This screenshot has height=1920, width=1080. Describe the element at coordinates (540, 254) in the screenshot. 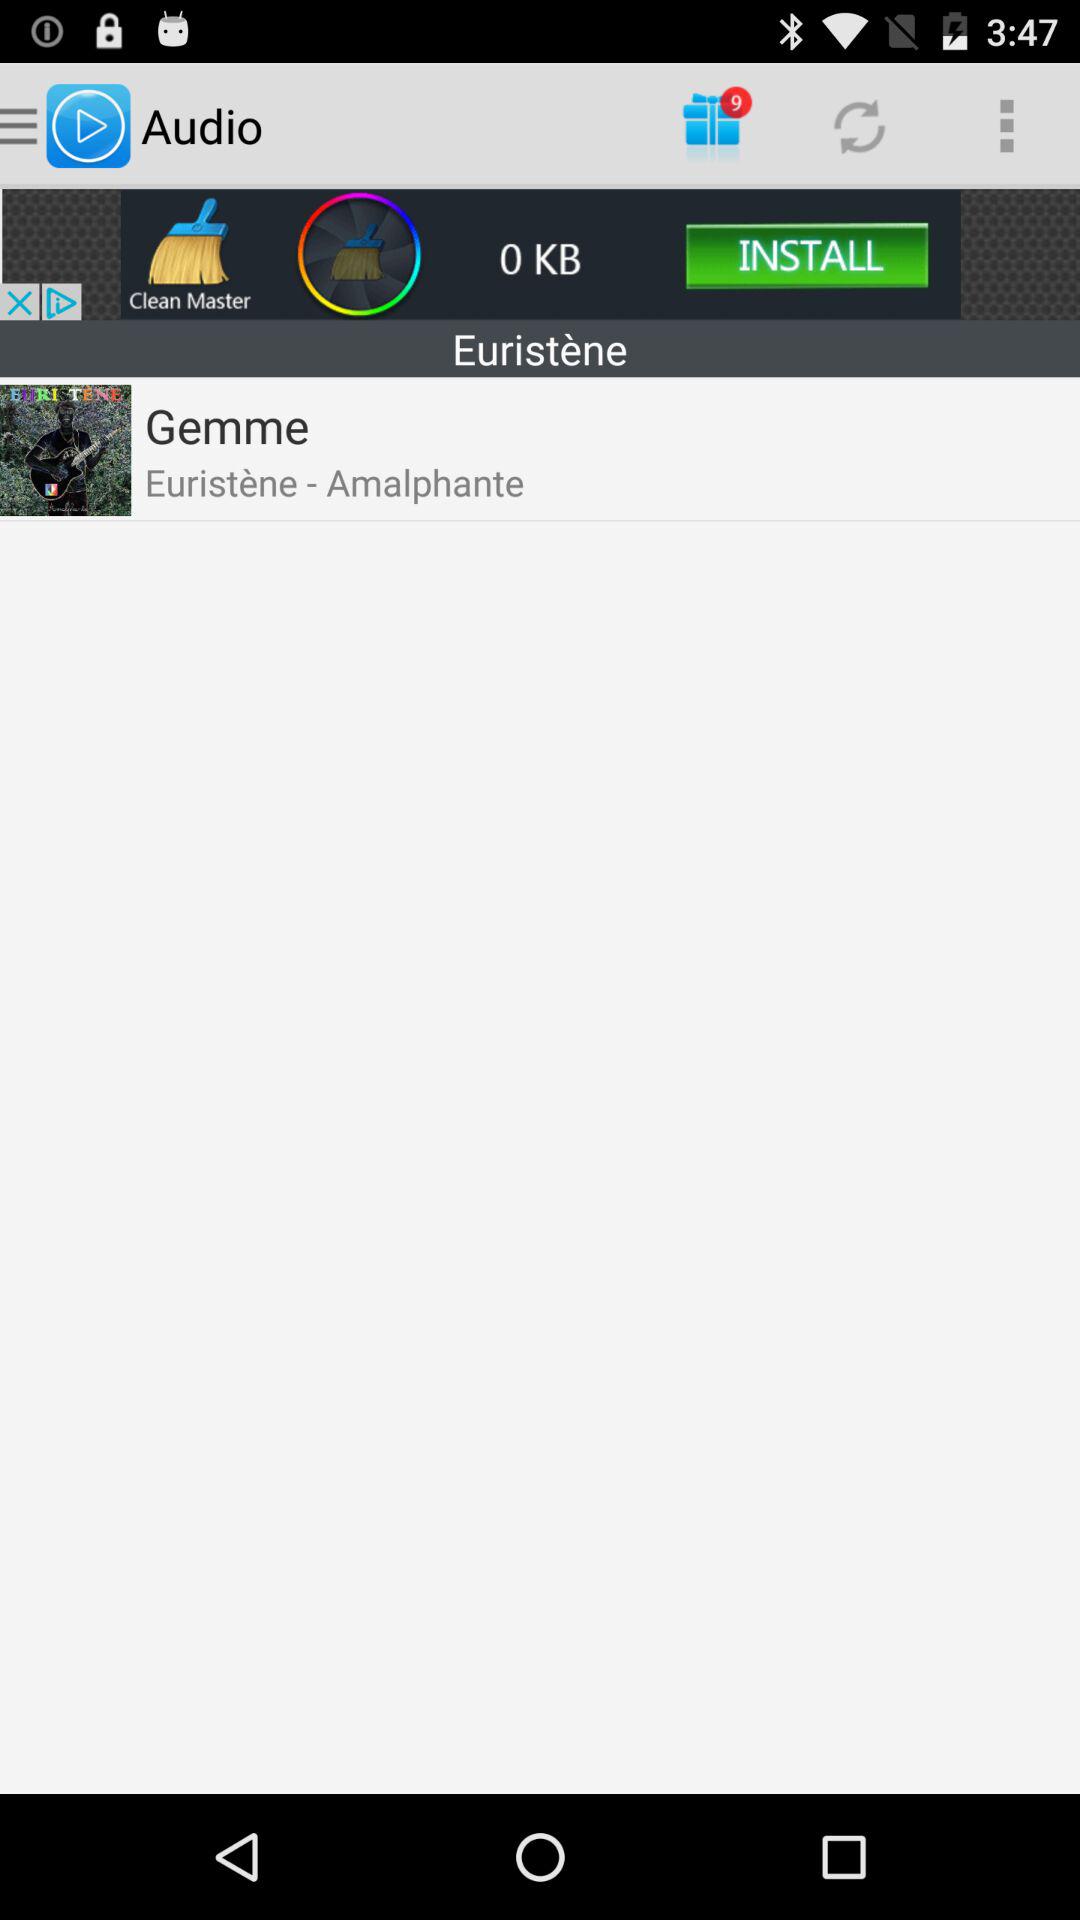

I see `advertisement` at that location.